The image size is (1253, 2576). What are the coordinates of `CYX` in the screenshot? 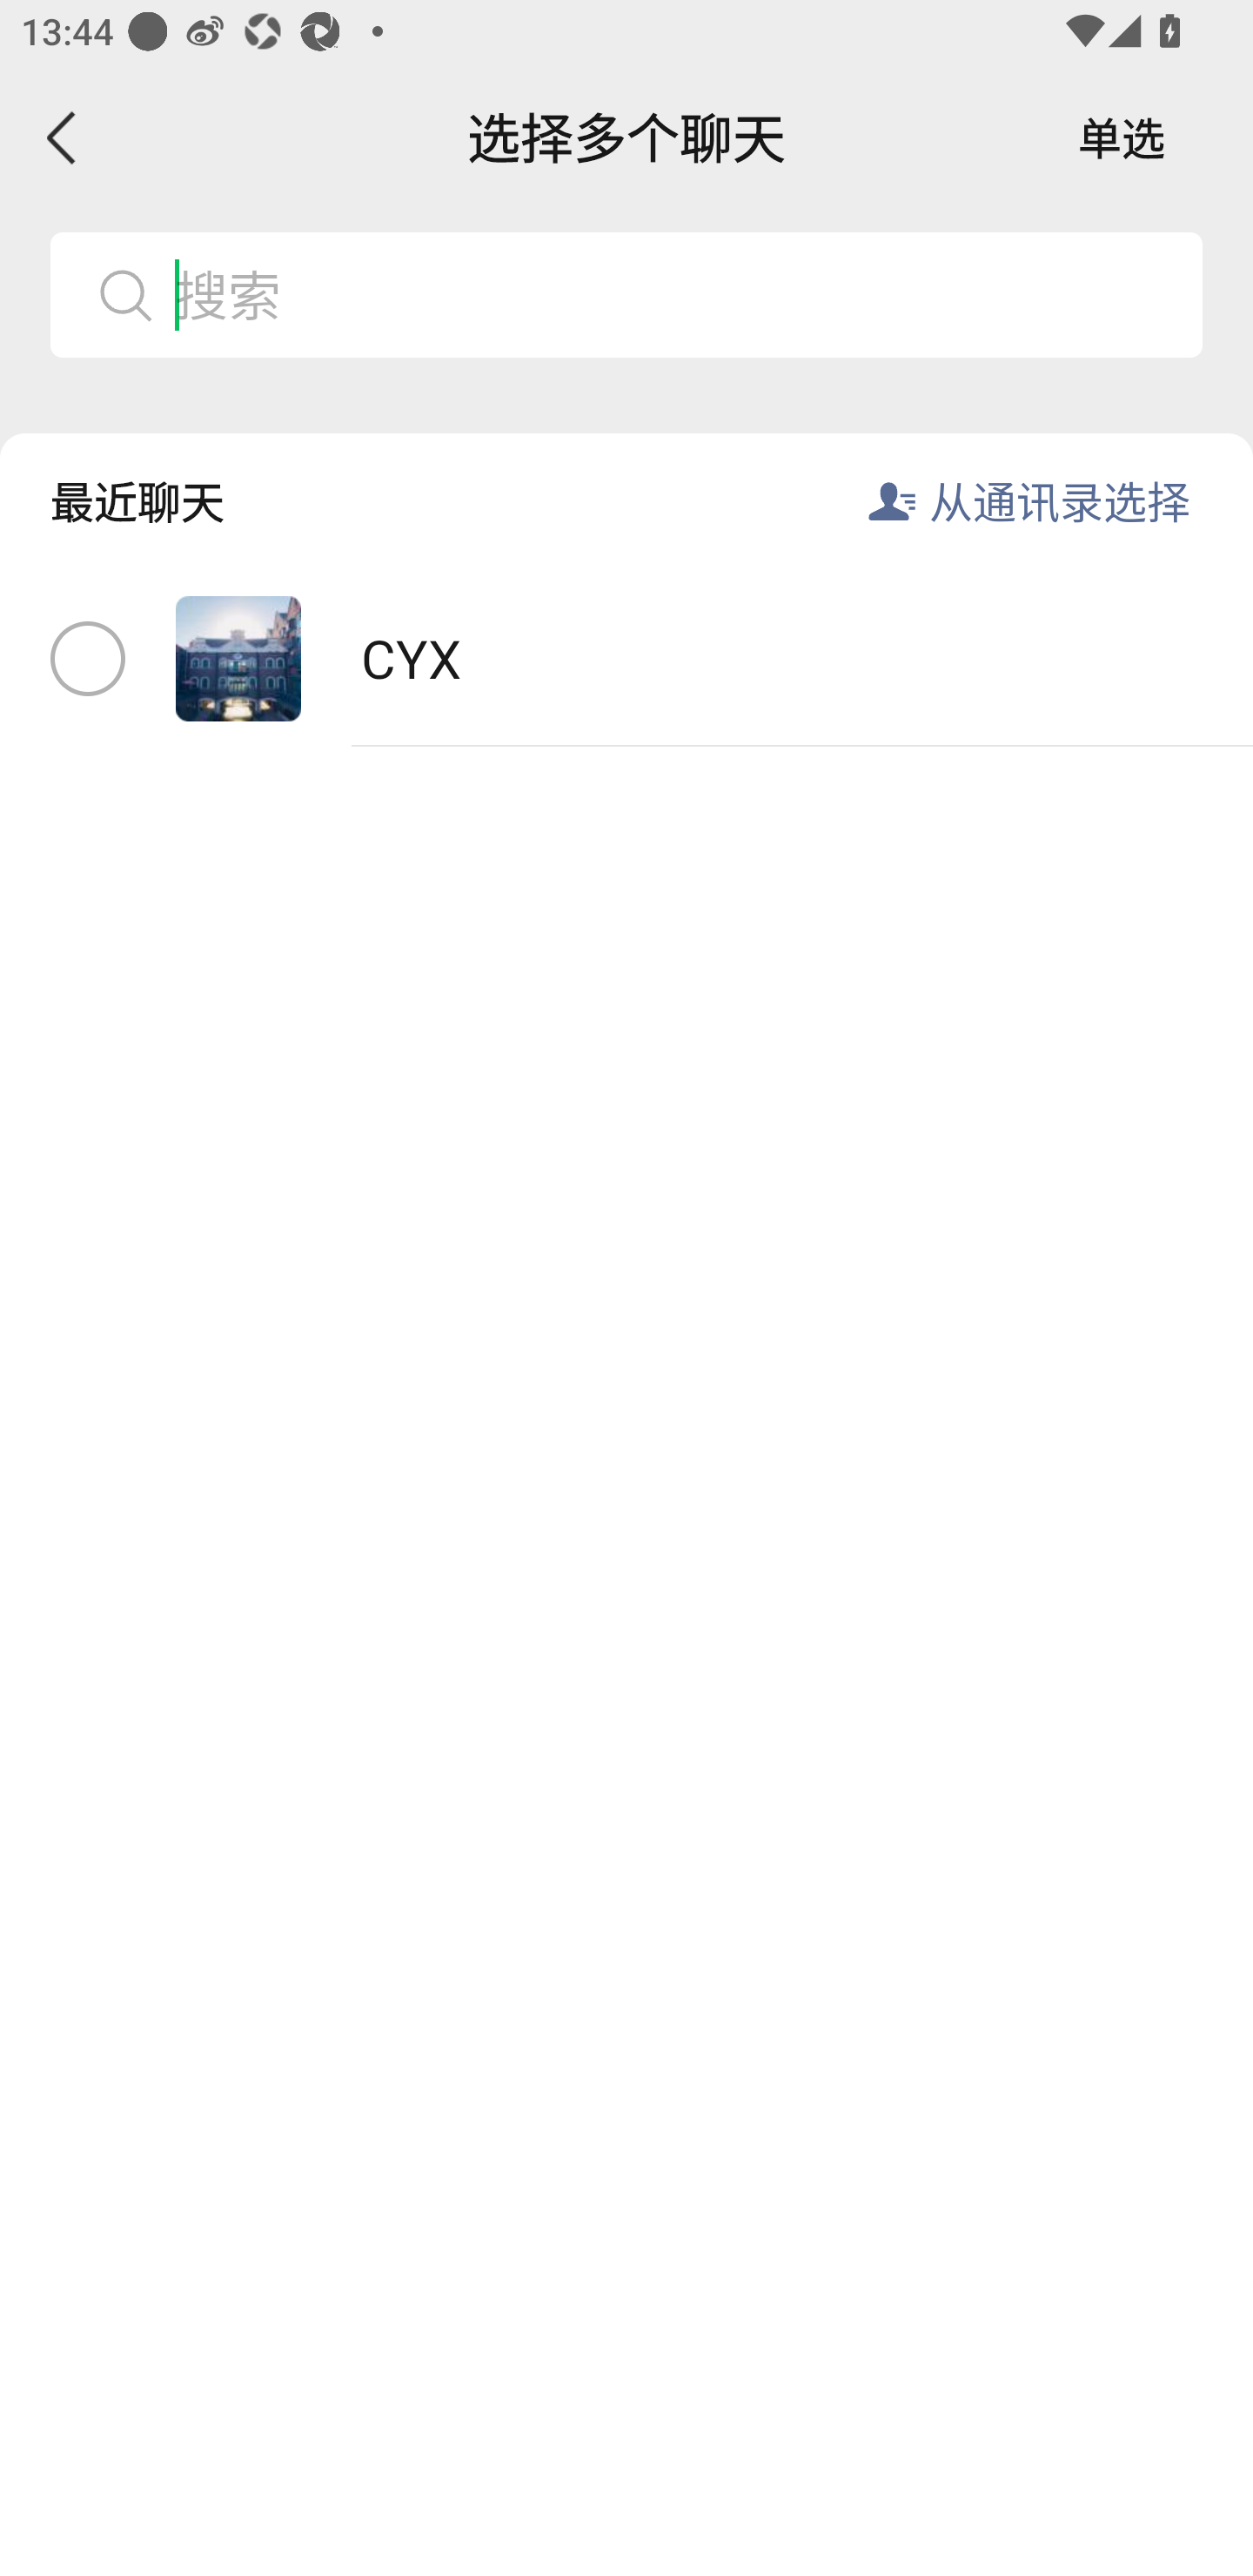 It's located at (626, 660).